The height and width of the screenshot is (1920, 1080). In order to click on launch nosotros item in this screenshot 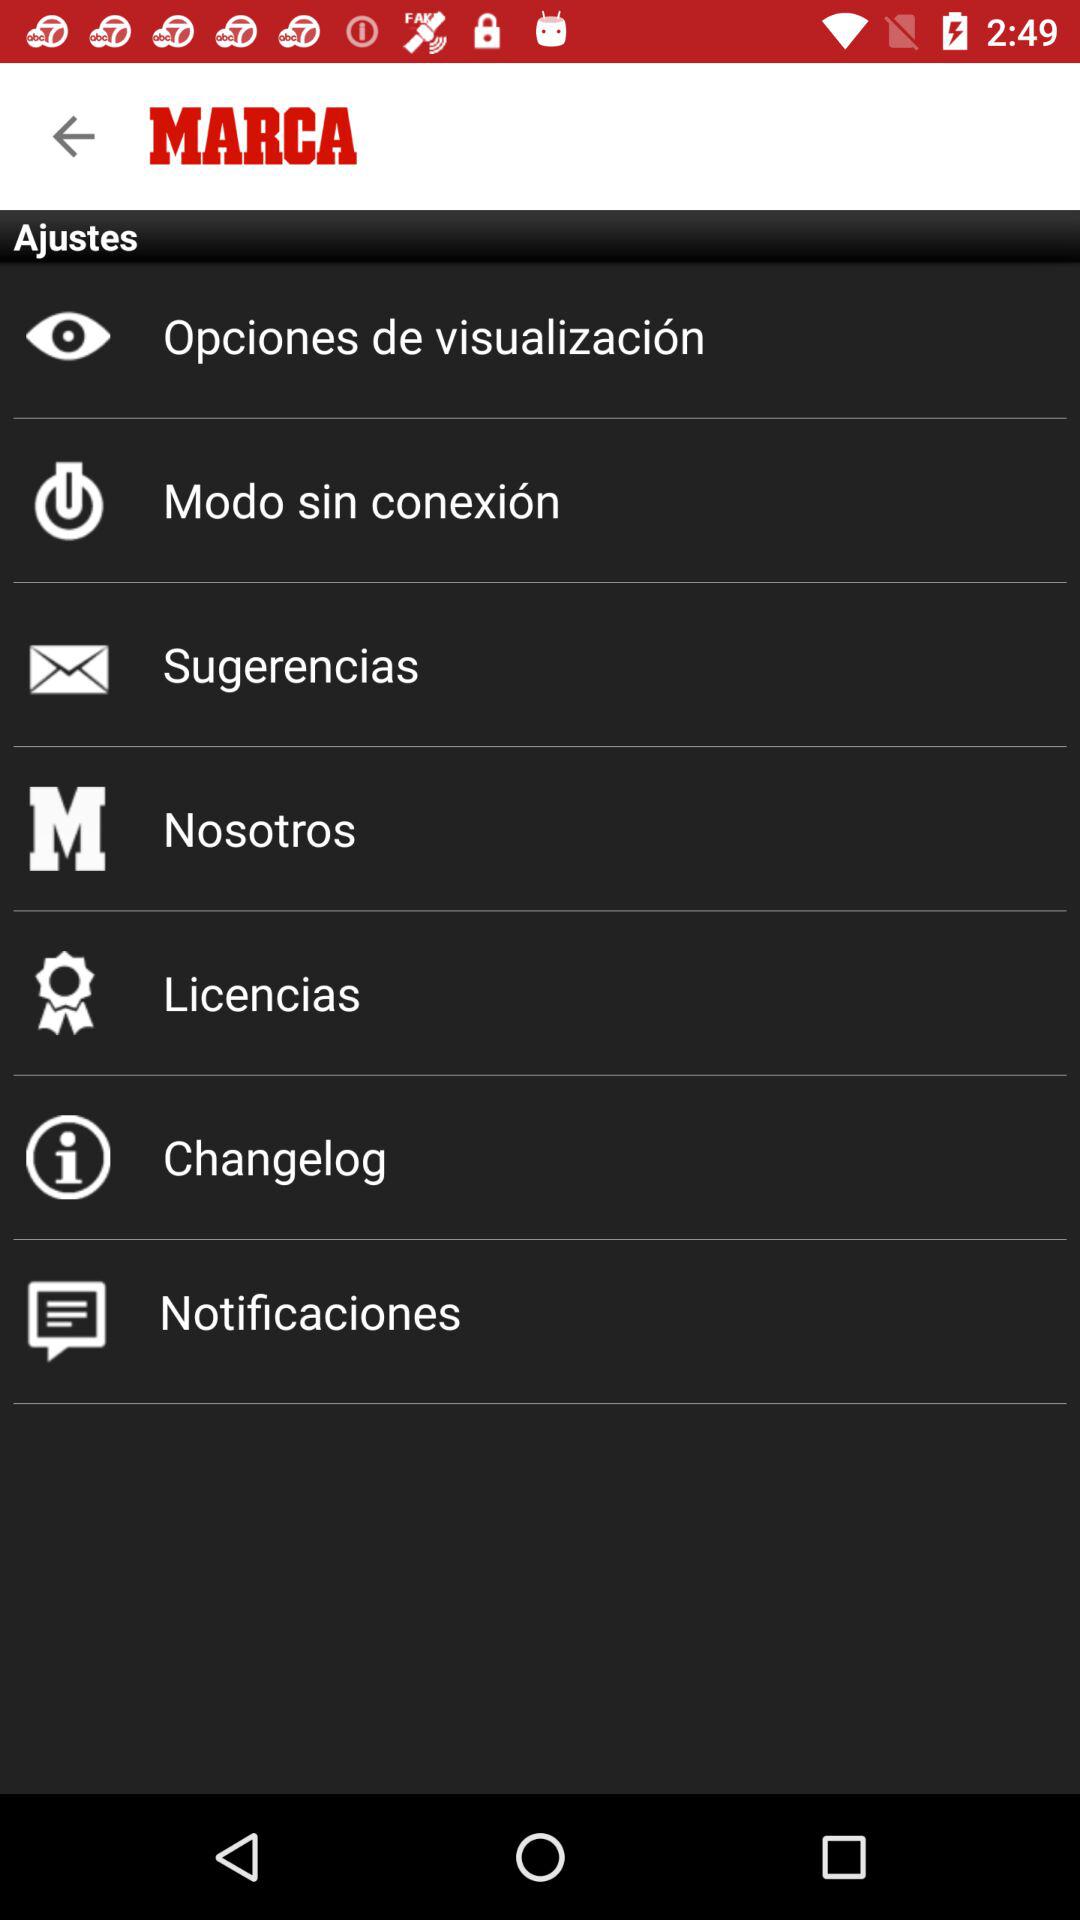, I will do `click(540, 828)`.